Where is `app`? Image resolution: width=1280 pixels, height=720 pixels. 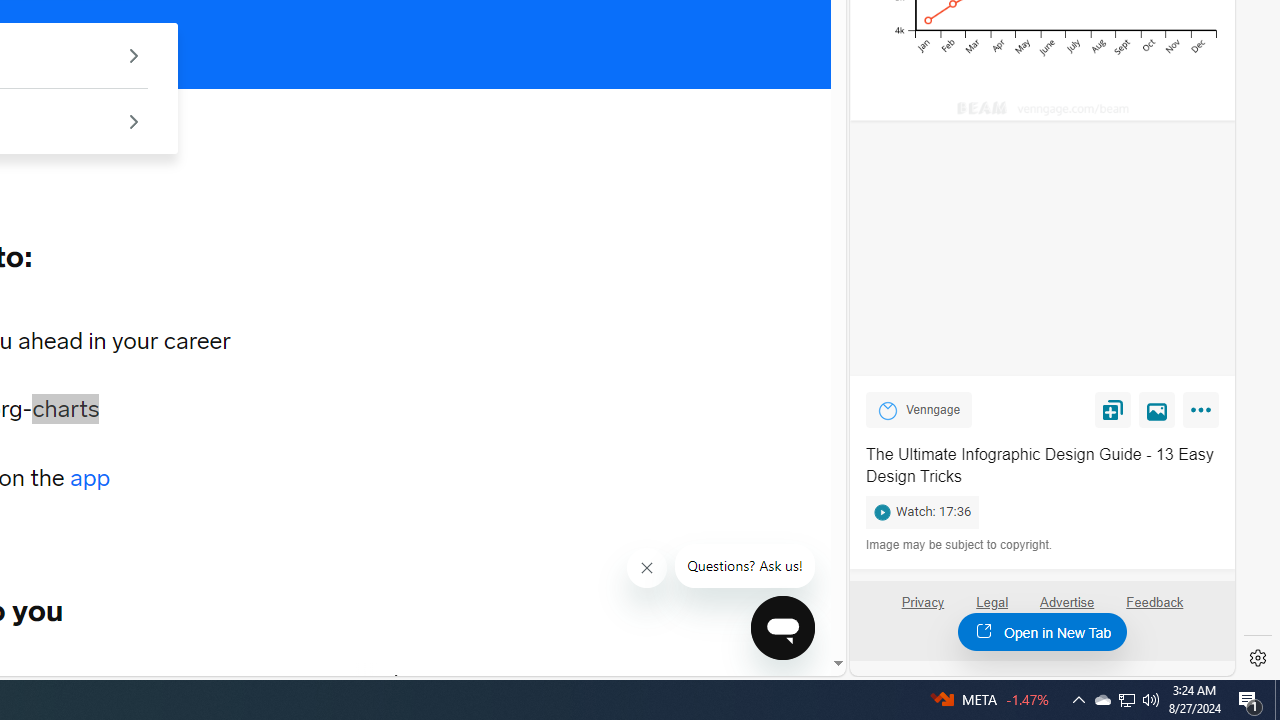
app is located at coordinates (90, 478).